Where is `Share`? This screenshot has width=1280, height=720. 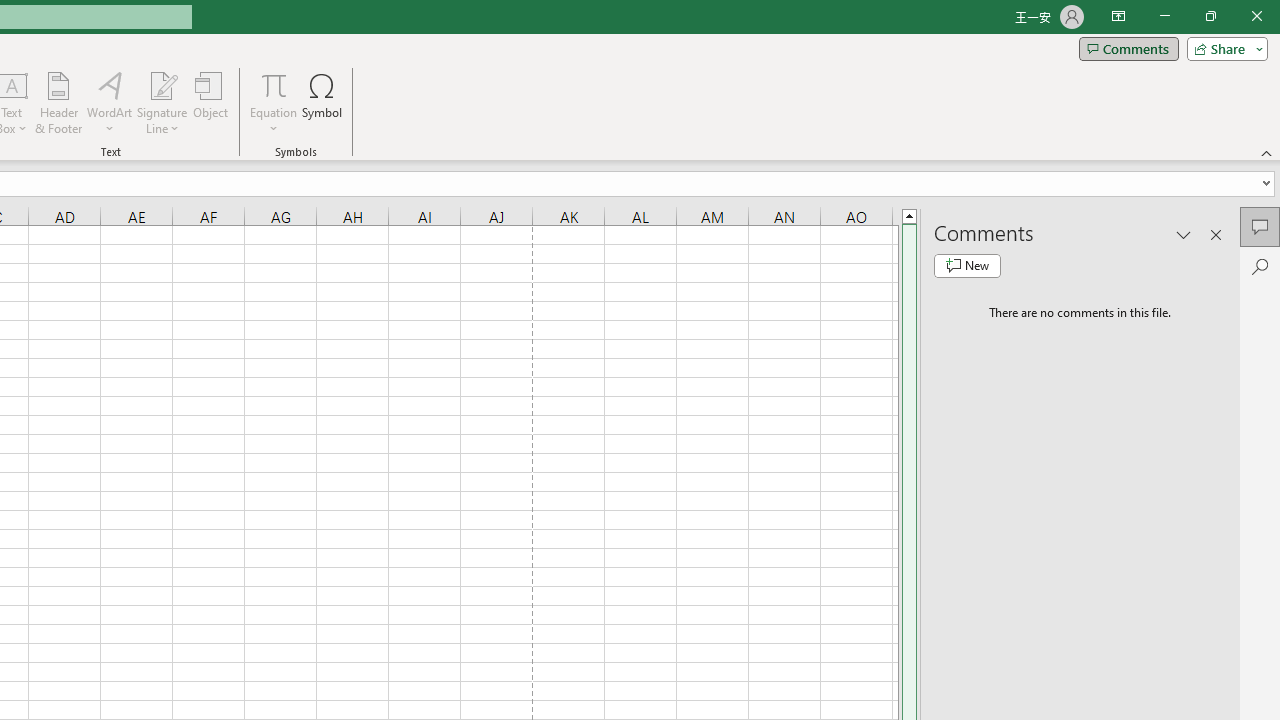 Share is located at coordinates (1223, 48).